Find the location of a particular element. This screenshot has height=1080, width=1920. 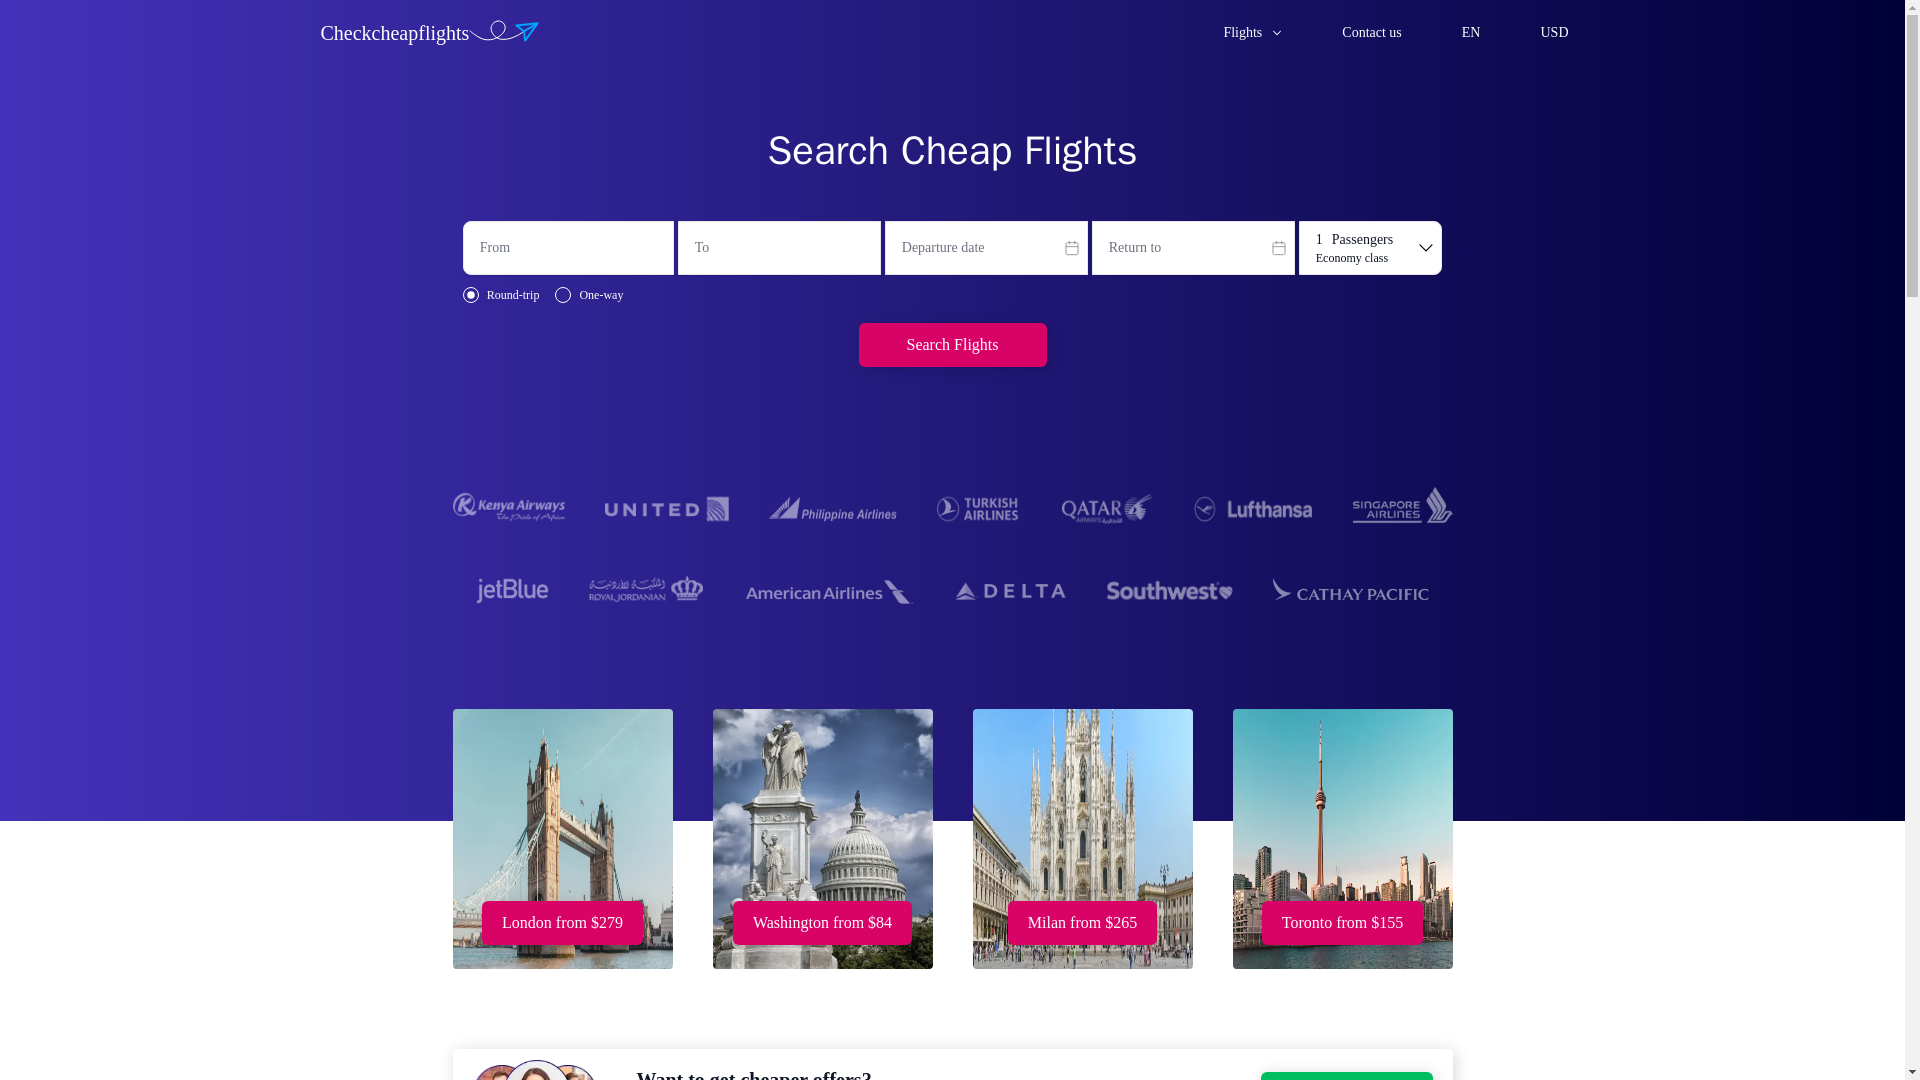

Contact us is located at coordinates (1374, 32).